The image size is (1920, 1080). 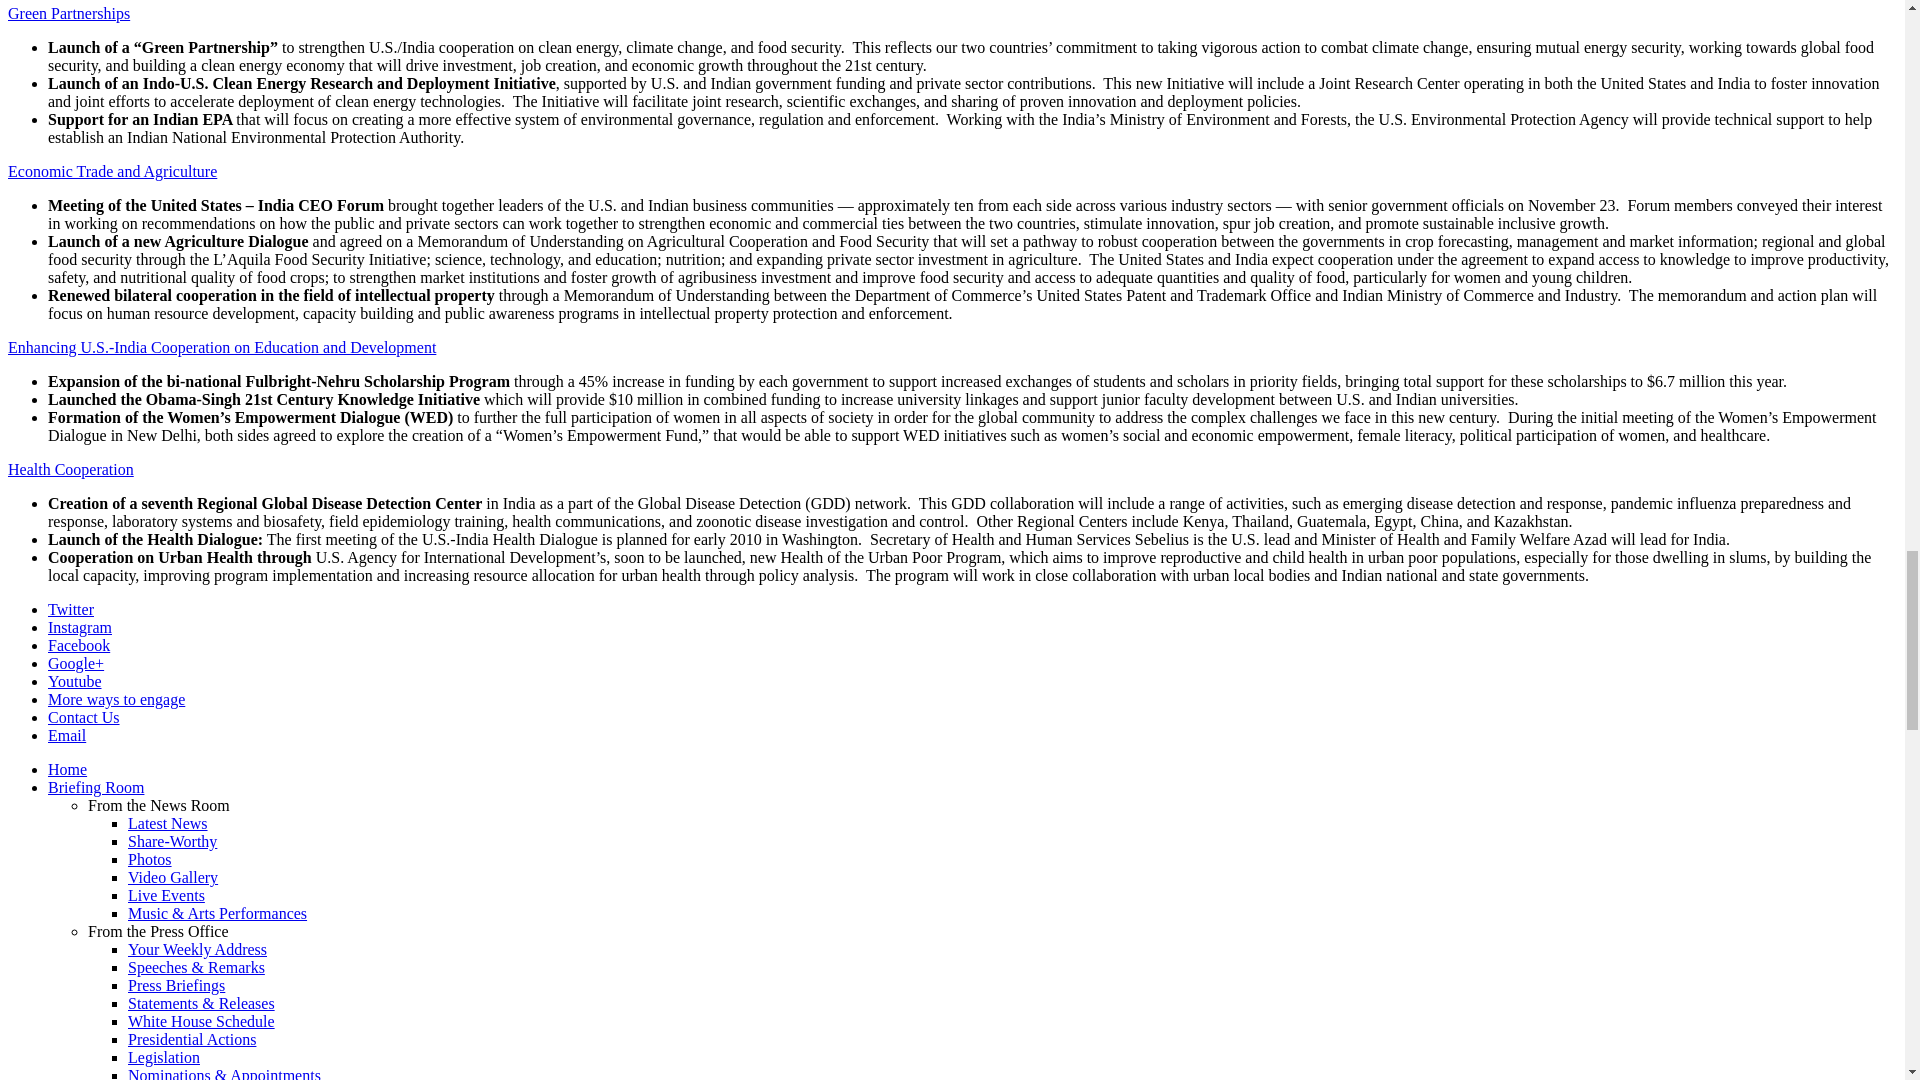 What do you see at coordinates (71, 608) in the screenshot?
I see `Follow the Whitehouse on Twitter.` at bounding box center [71, 608].